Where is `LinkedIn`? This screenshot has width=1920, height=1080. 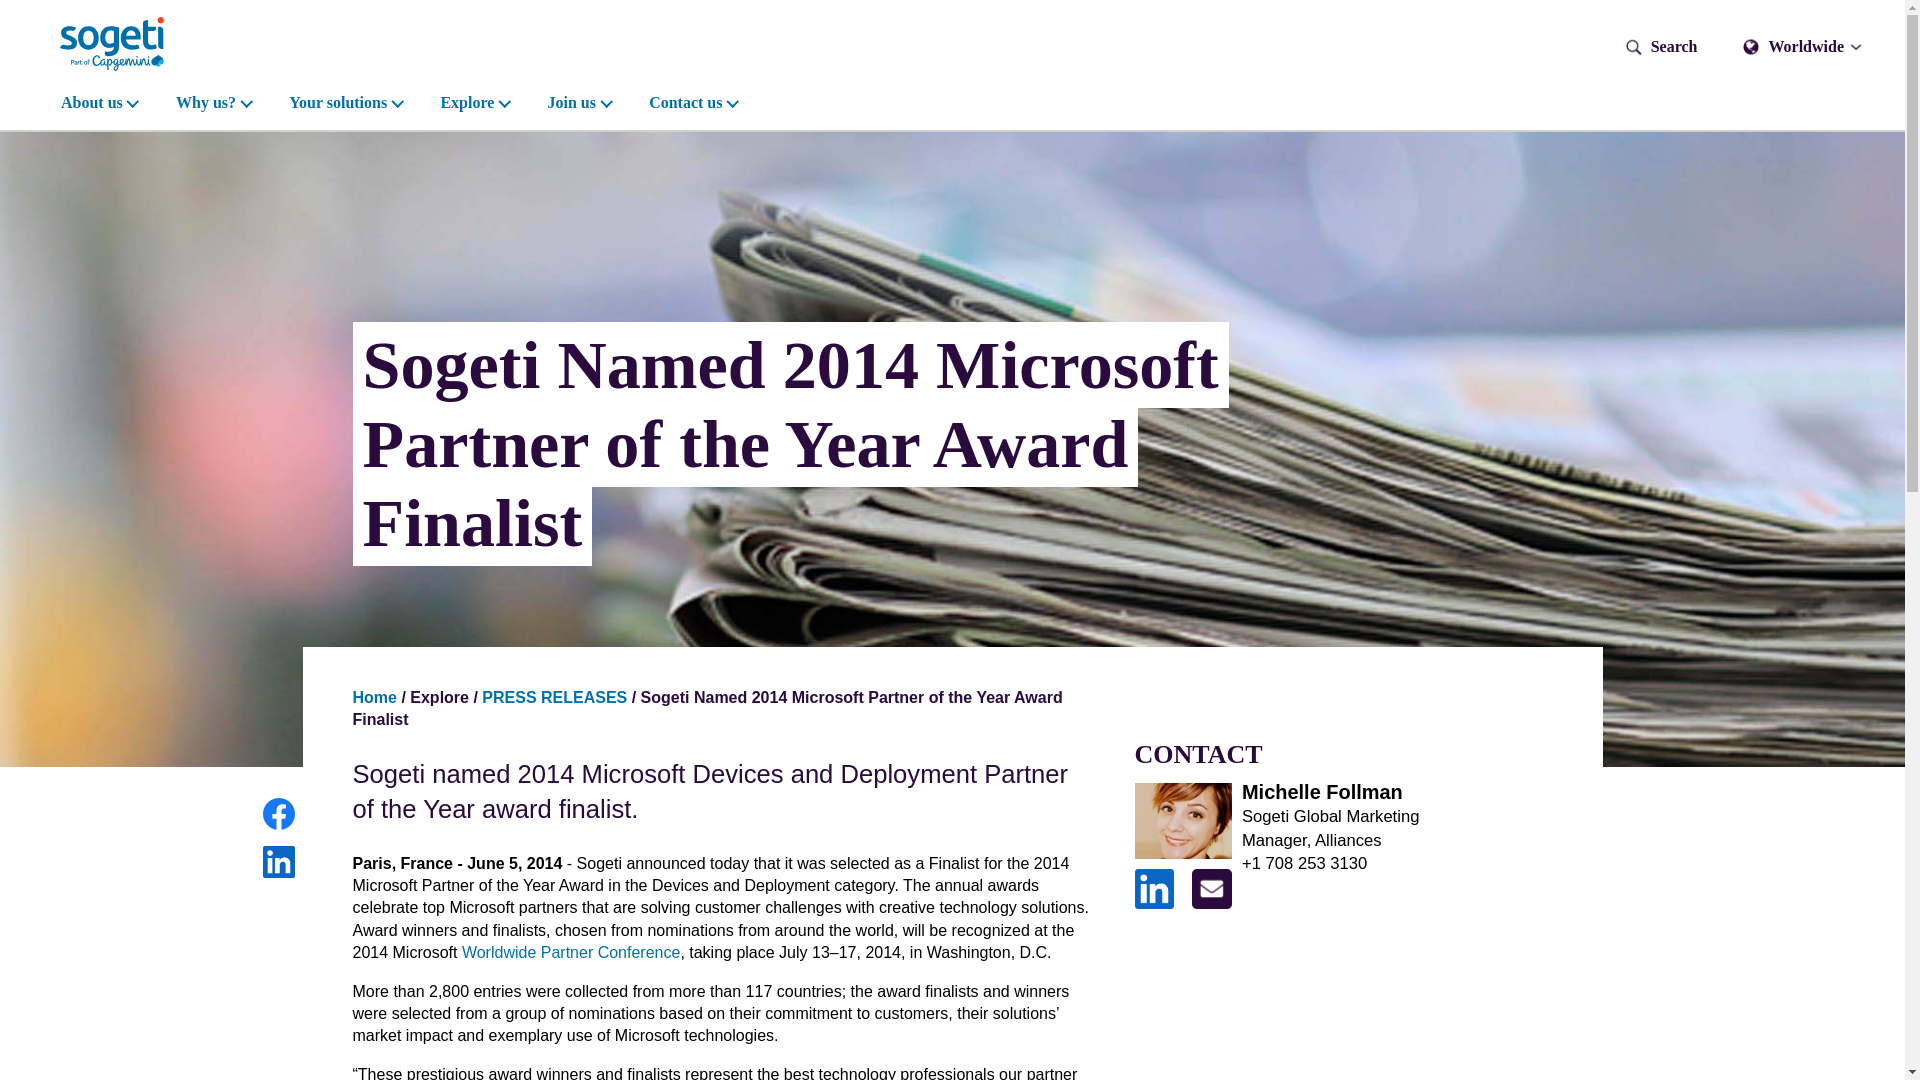 LinkedIn is located at coordinates (1154, 889).